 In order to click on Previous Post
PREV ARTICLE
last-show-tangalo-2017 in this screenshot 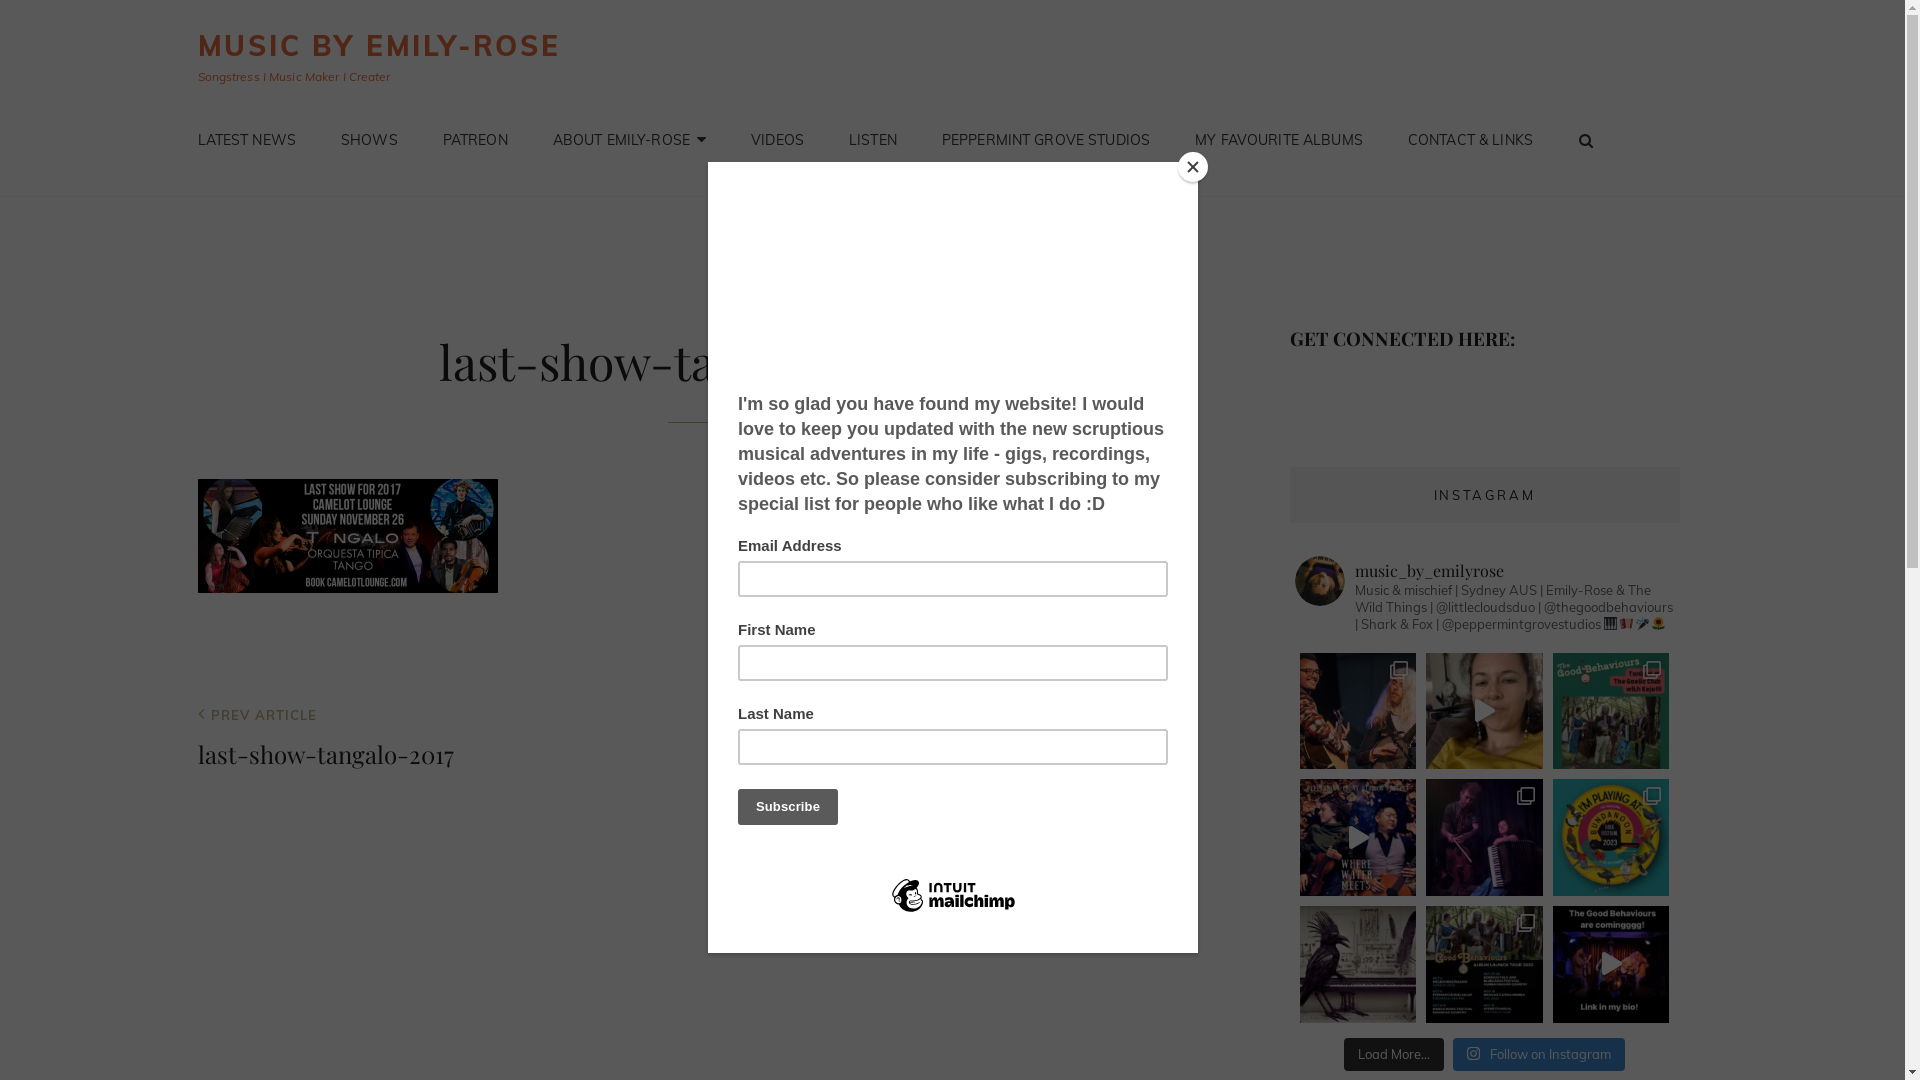, I will do `click(693, 740)`.